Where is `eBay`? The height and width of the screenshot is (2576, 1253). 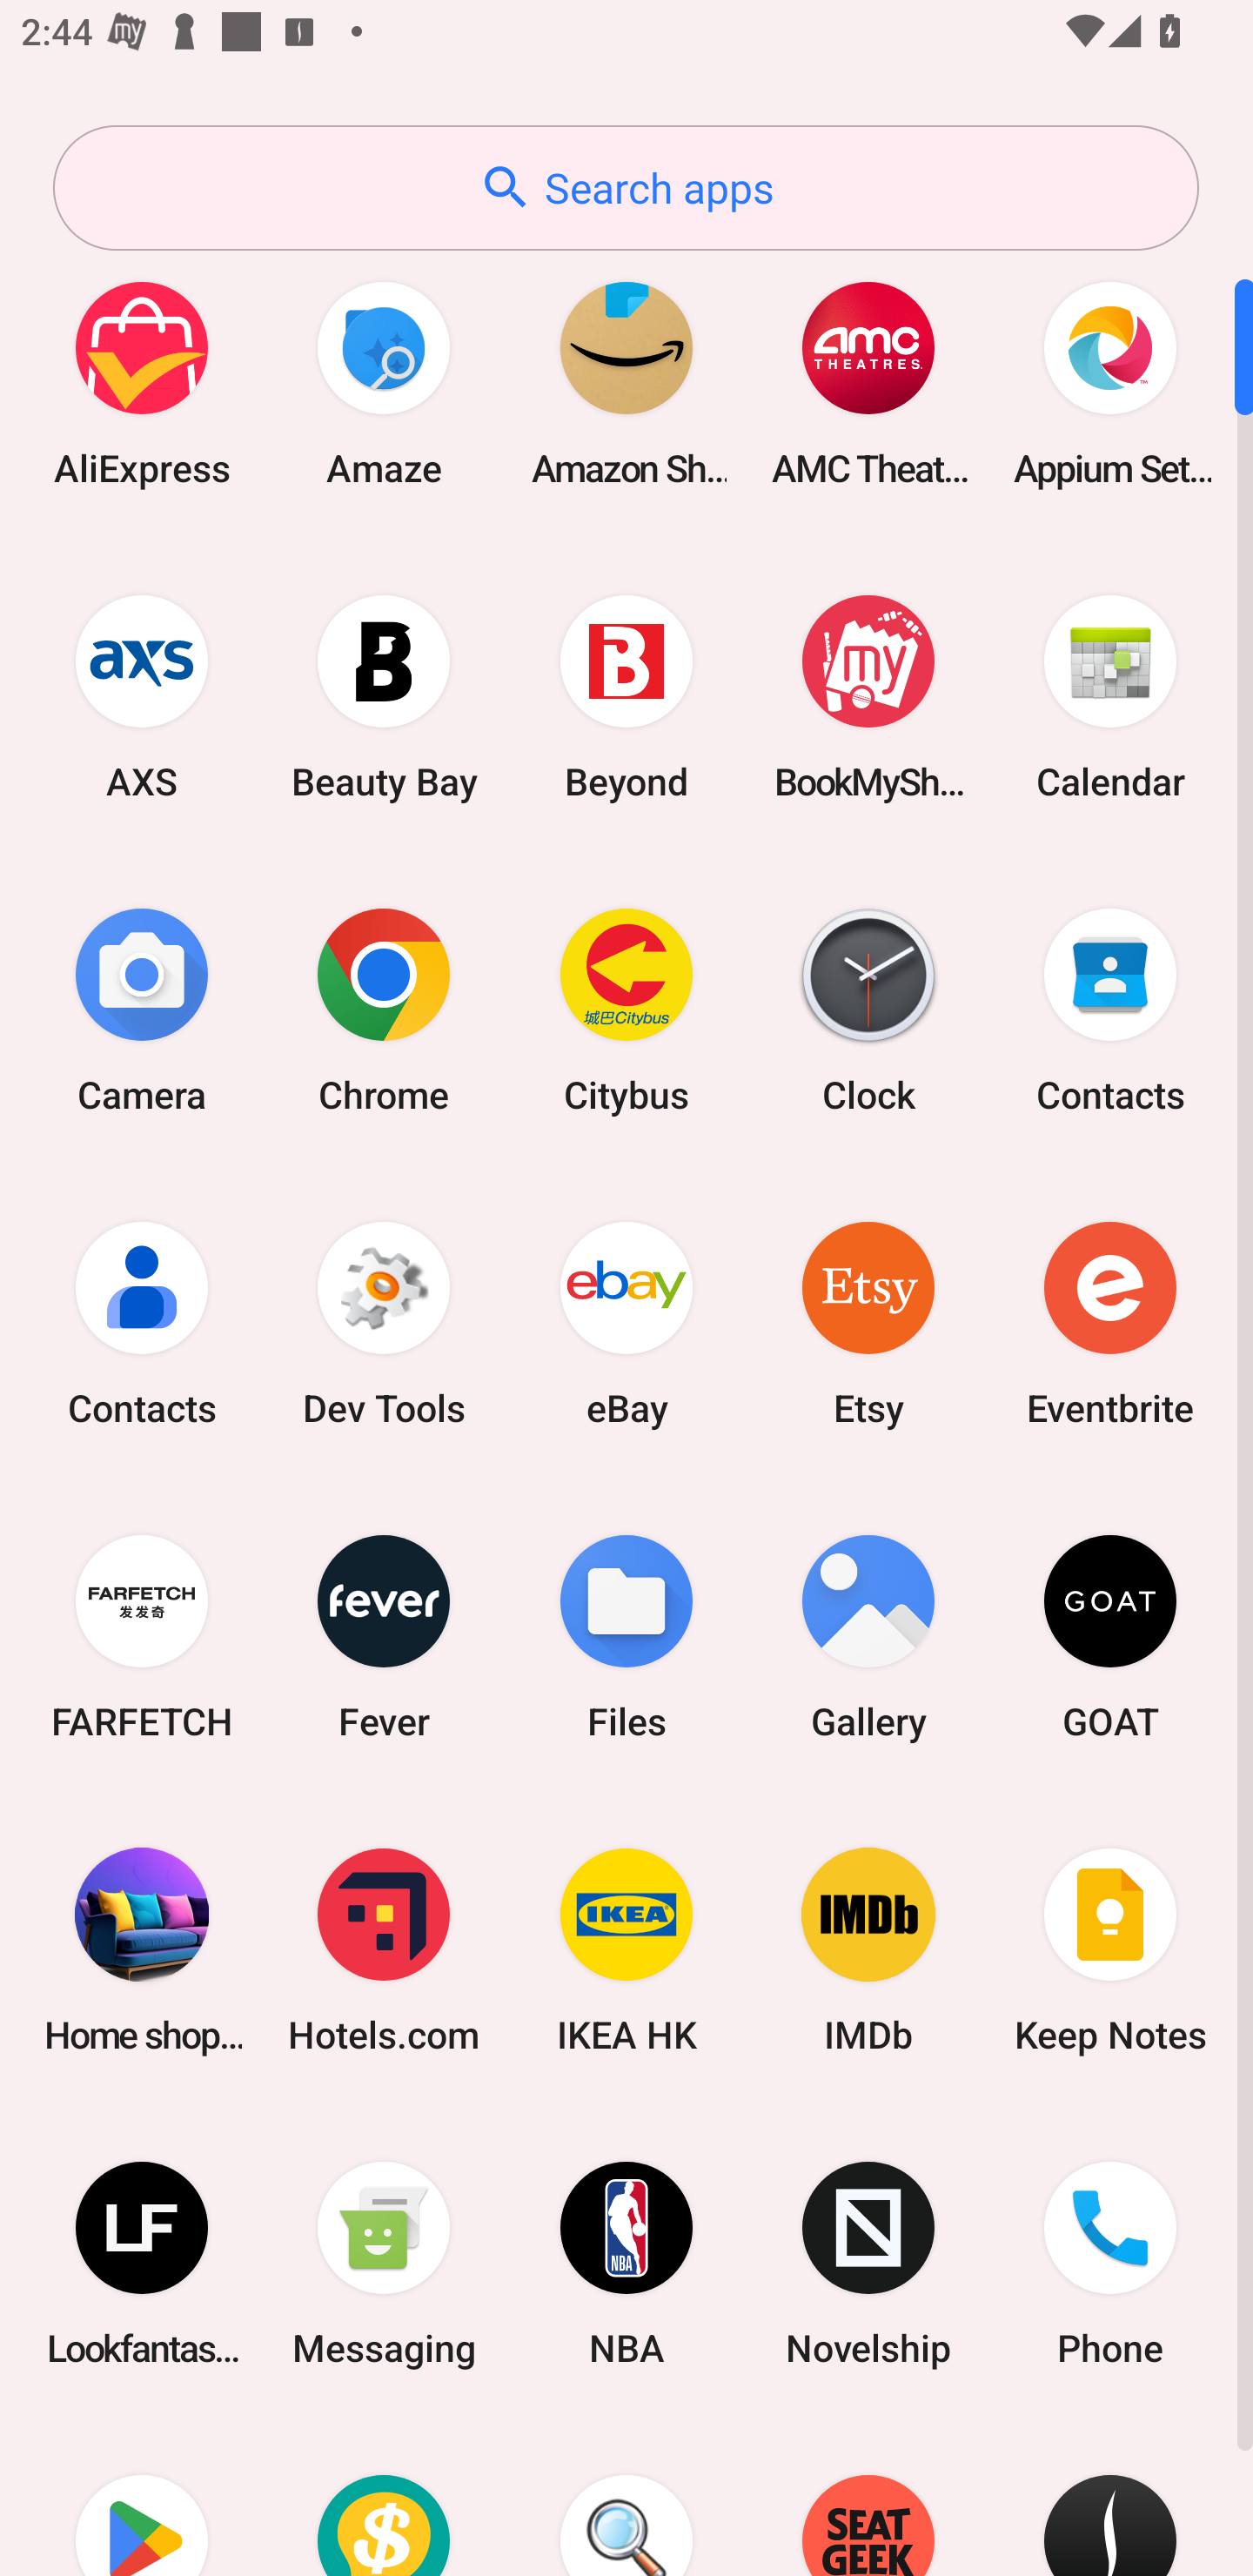 eBay is located at coordinates (626, 1323).